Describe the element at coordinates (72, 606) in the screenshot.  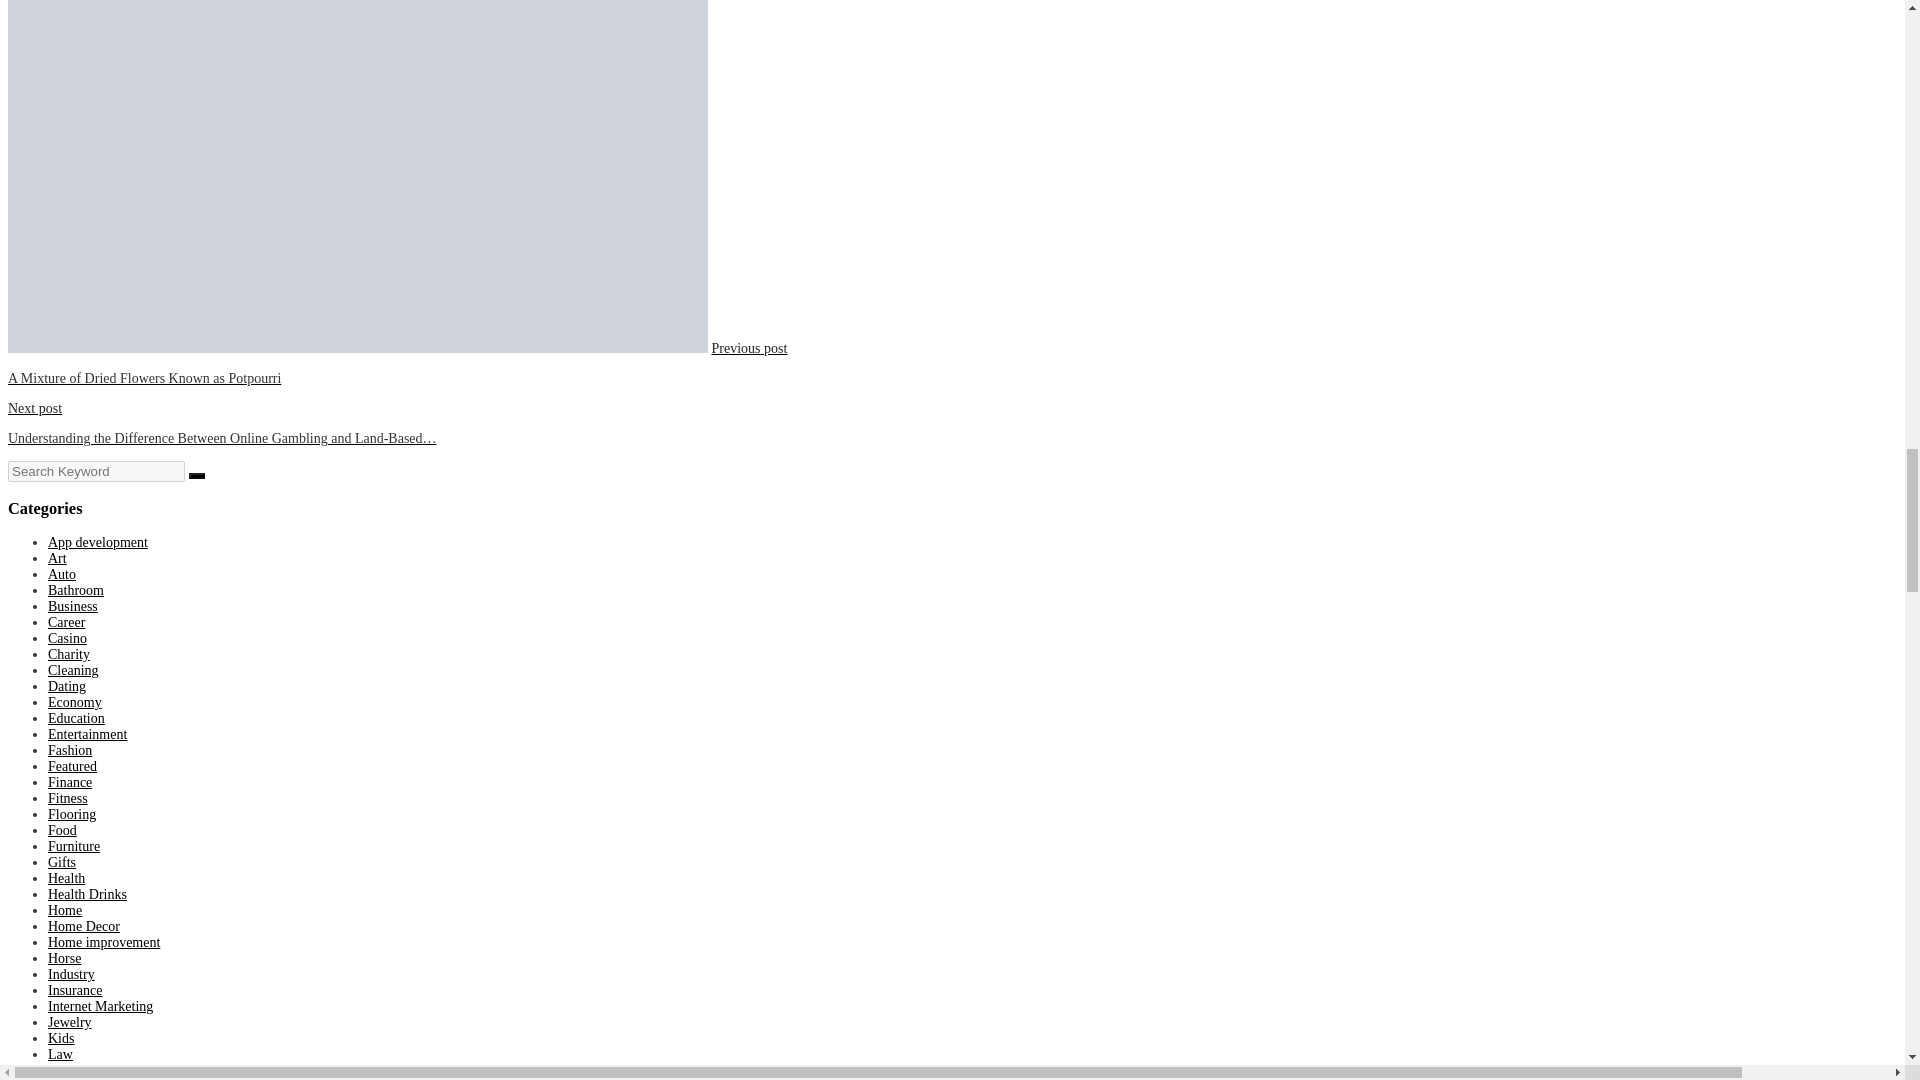
I see `Business` at that location.